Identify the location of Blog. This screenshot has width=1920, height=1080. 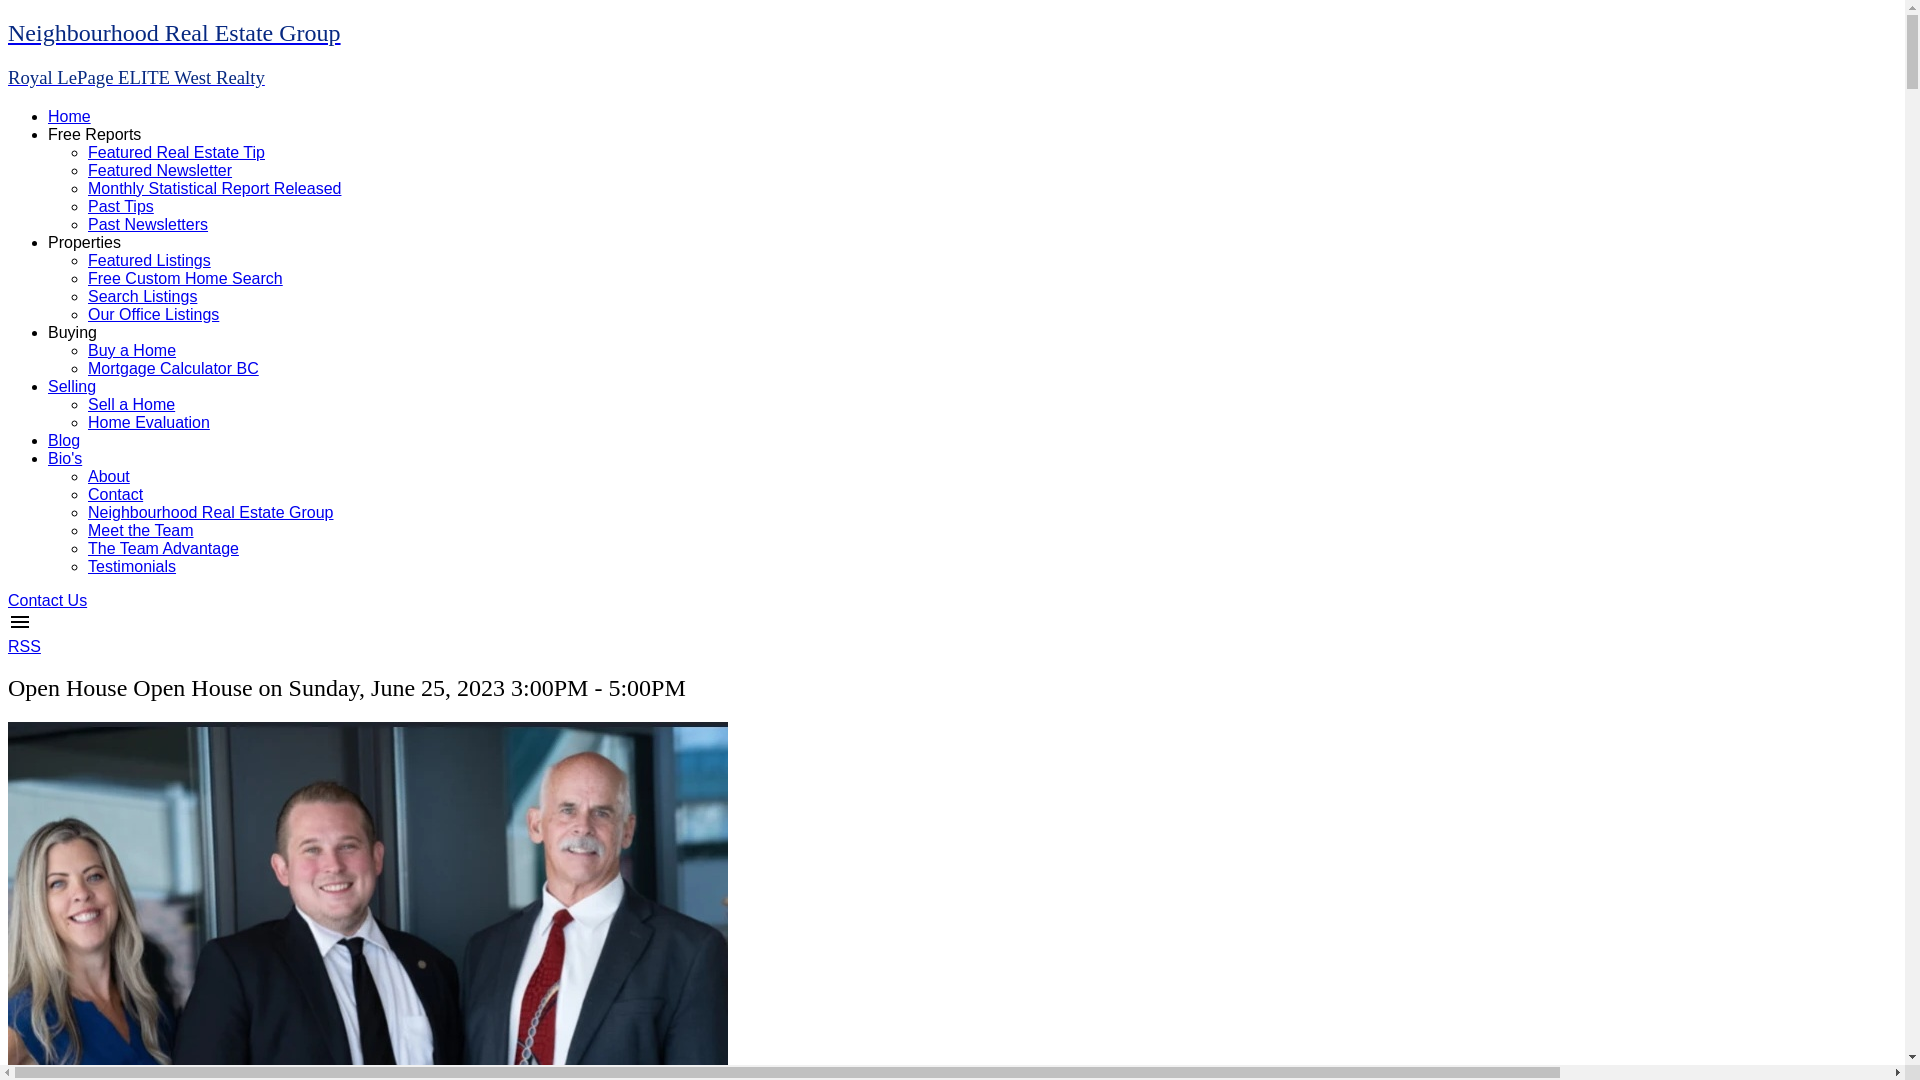
(64, 440).